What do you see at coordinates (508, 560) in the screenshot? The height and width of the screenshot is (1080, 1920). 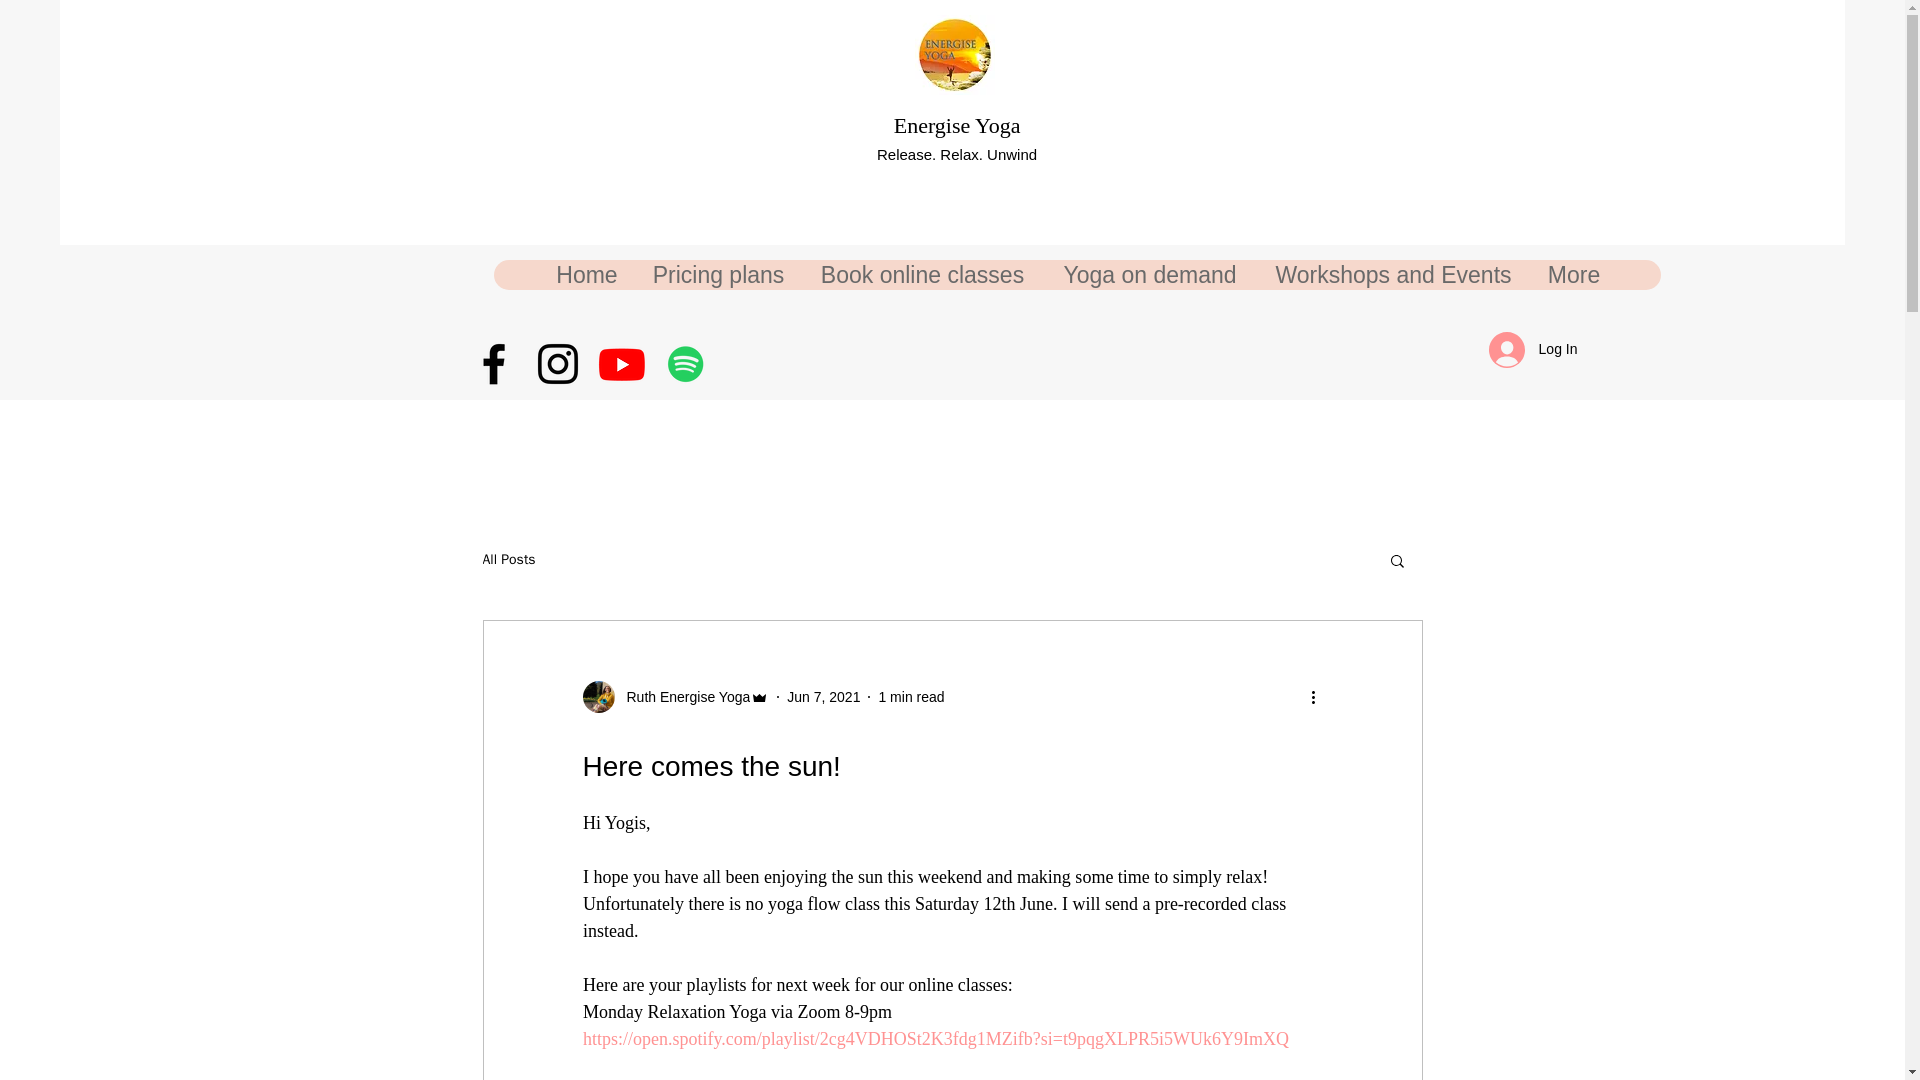 I see `All Posts` at bounding box center [508, 560].